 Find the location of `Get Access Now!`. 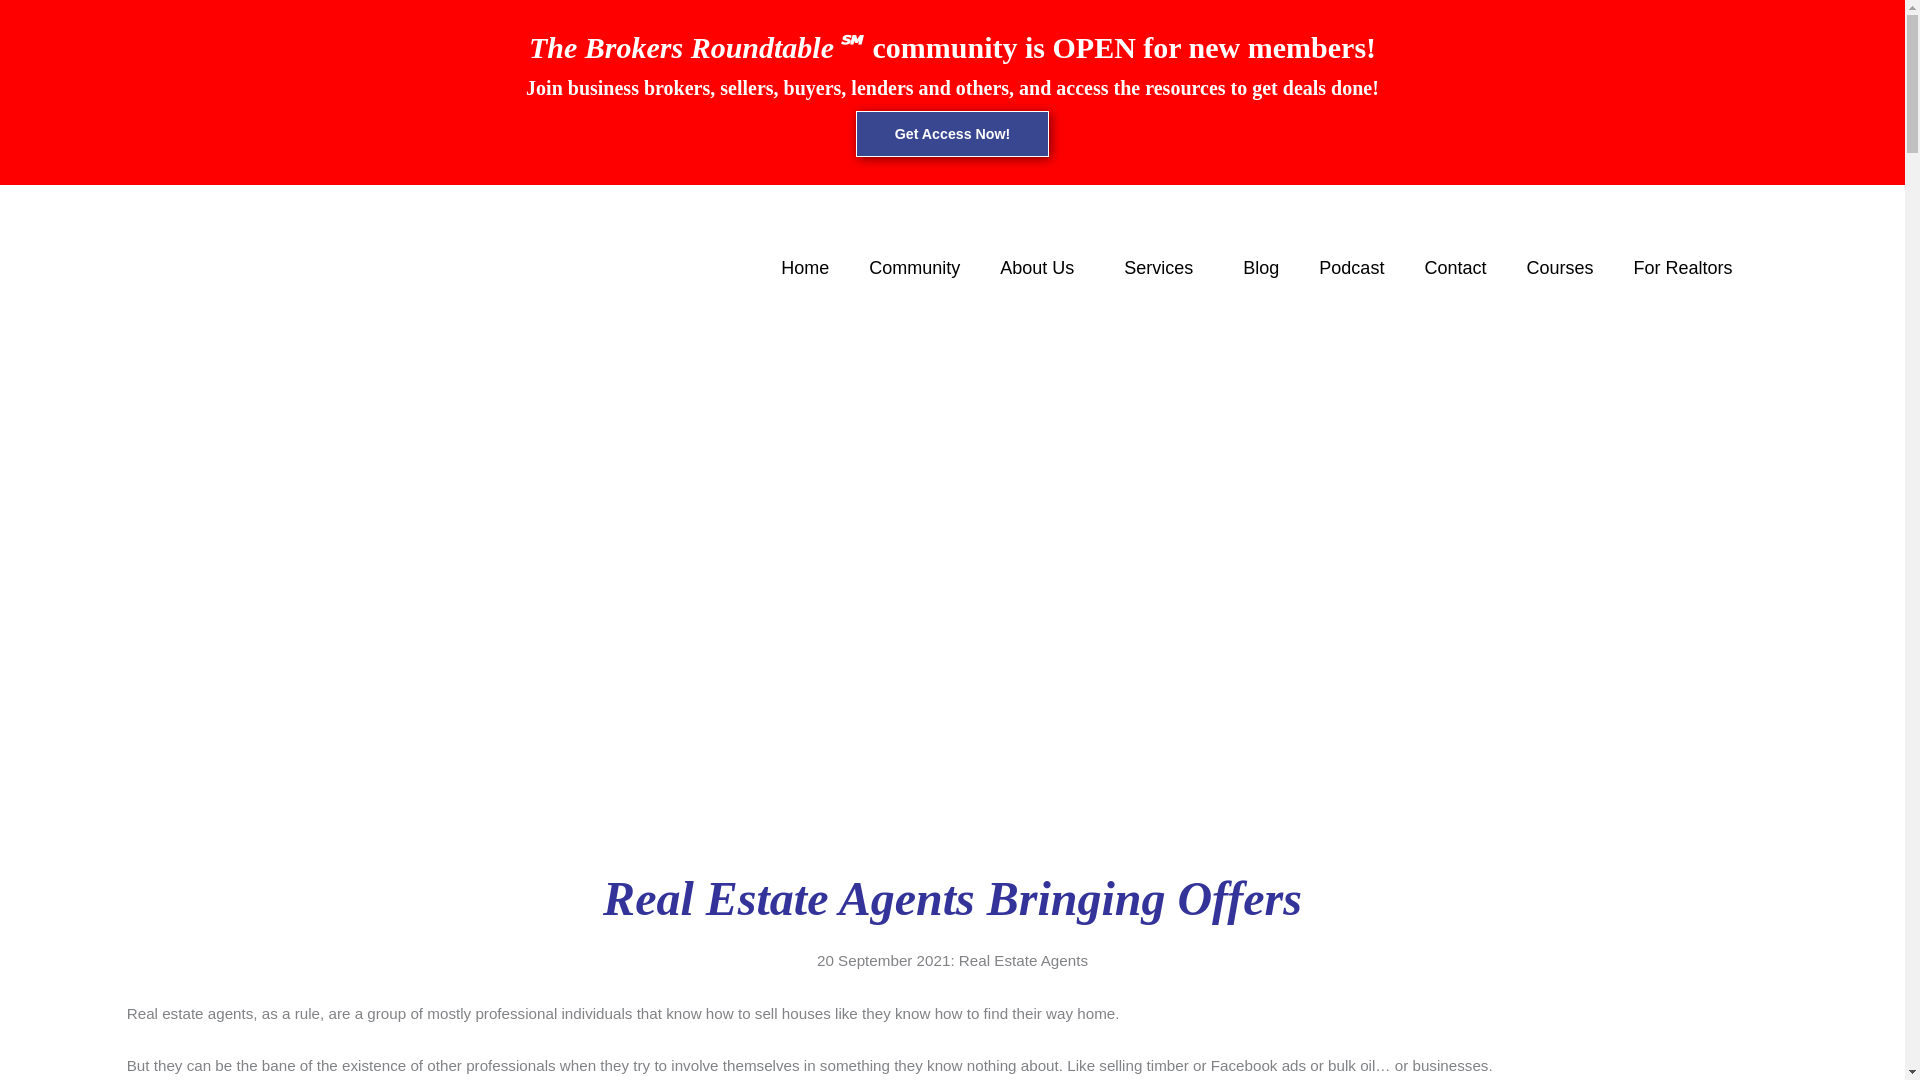

Get Access Now! is located at coordinates (953, 134).